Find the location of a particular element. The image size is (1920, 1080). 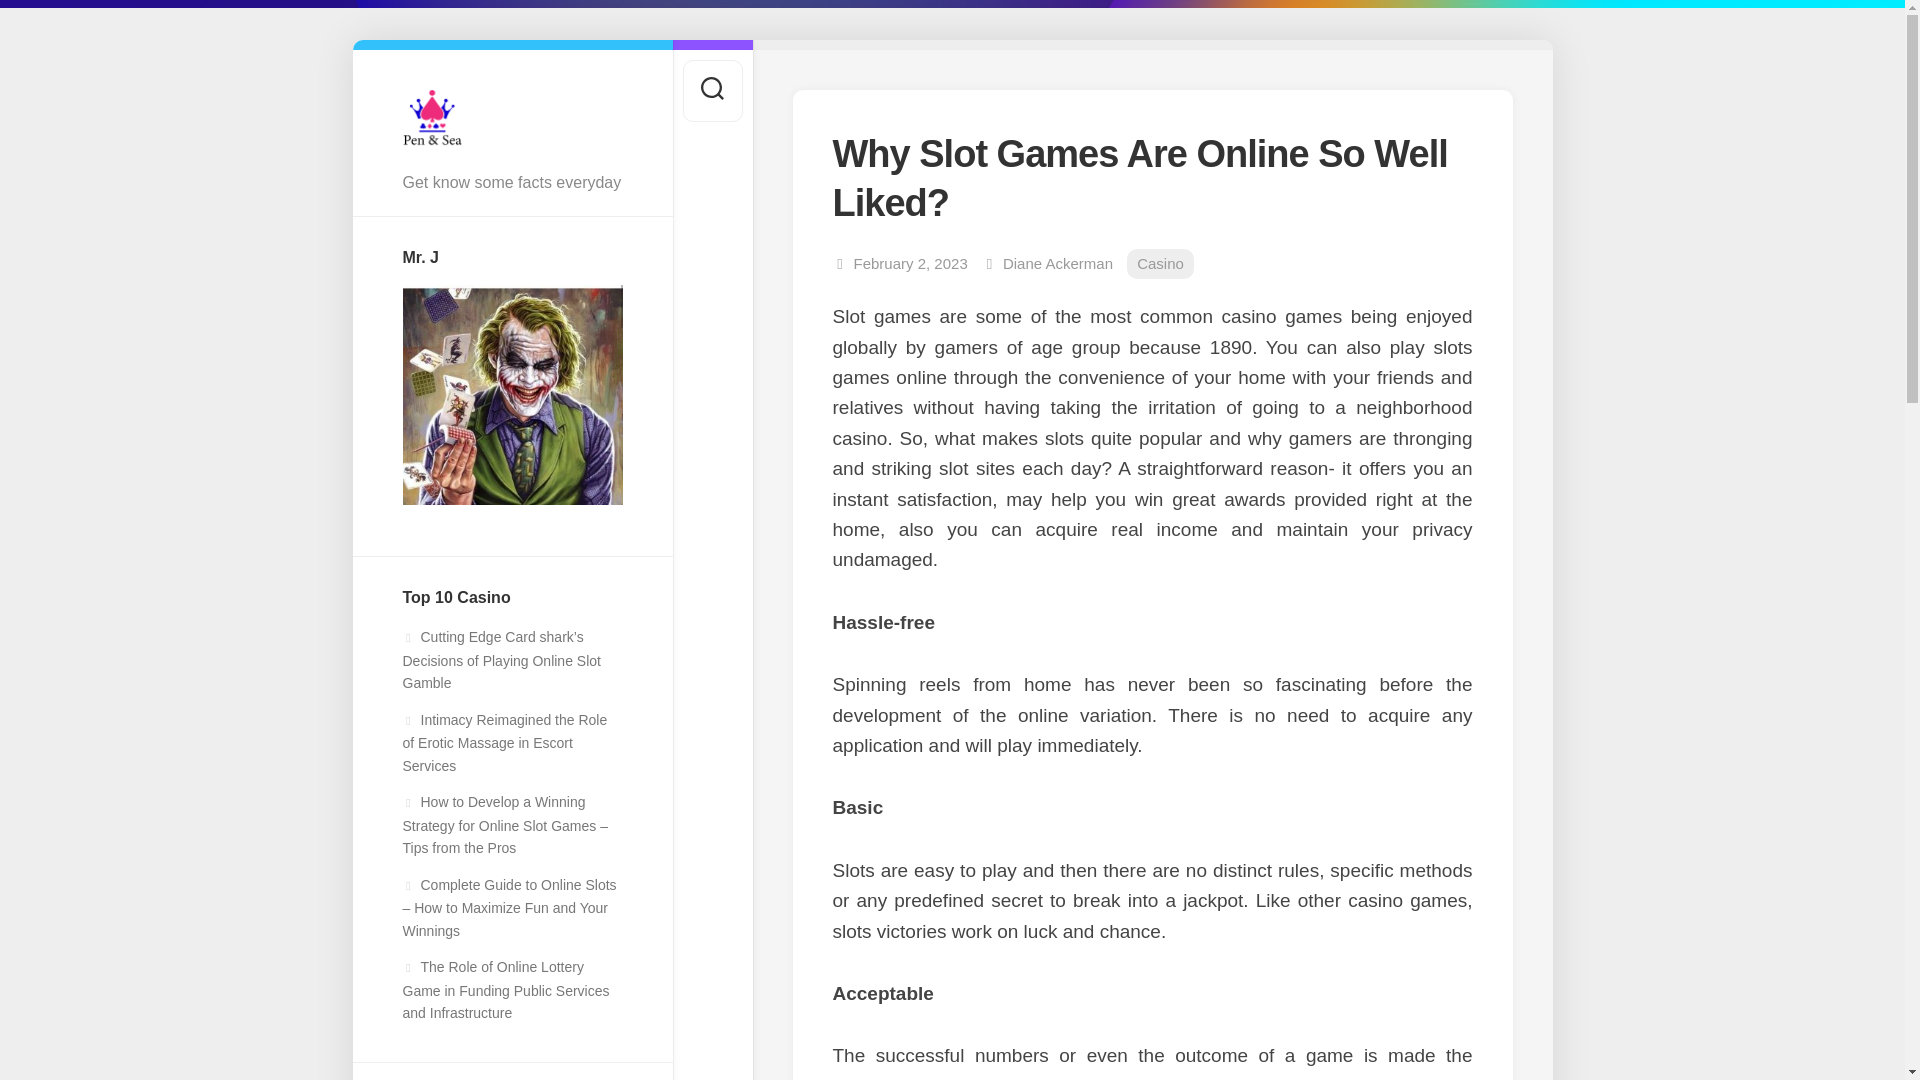

Posts by Diane Ackerman is located at coordinates (1058, 263).